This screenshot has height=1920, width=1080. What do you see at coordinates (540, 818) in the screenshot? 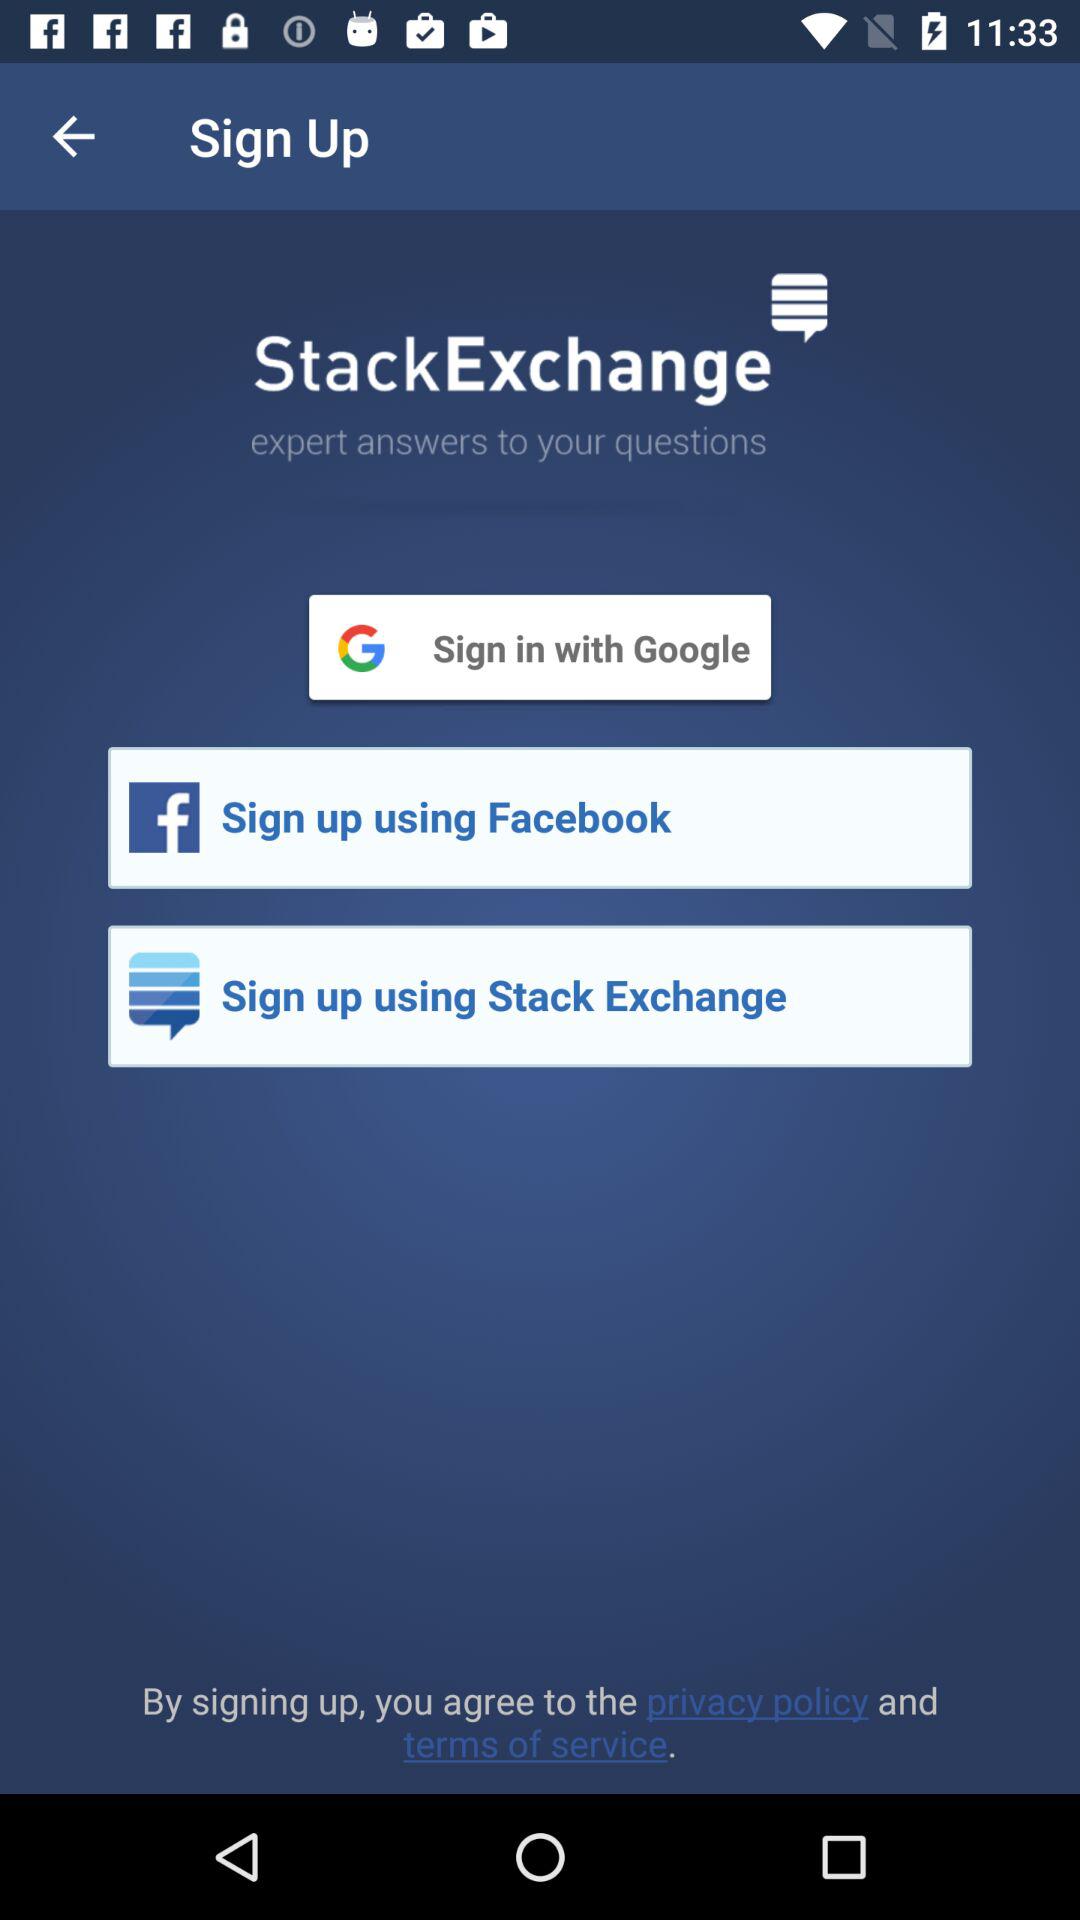
I see `sign up using facebook button` at bounding box center [540, 818].